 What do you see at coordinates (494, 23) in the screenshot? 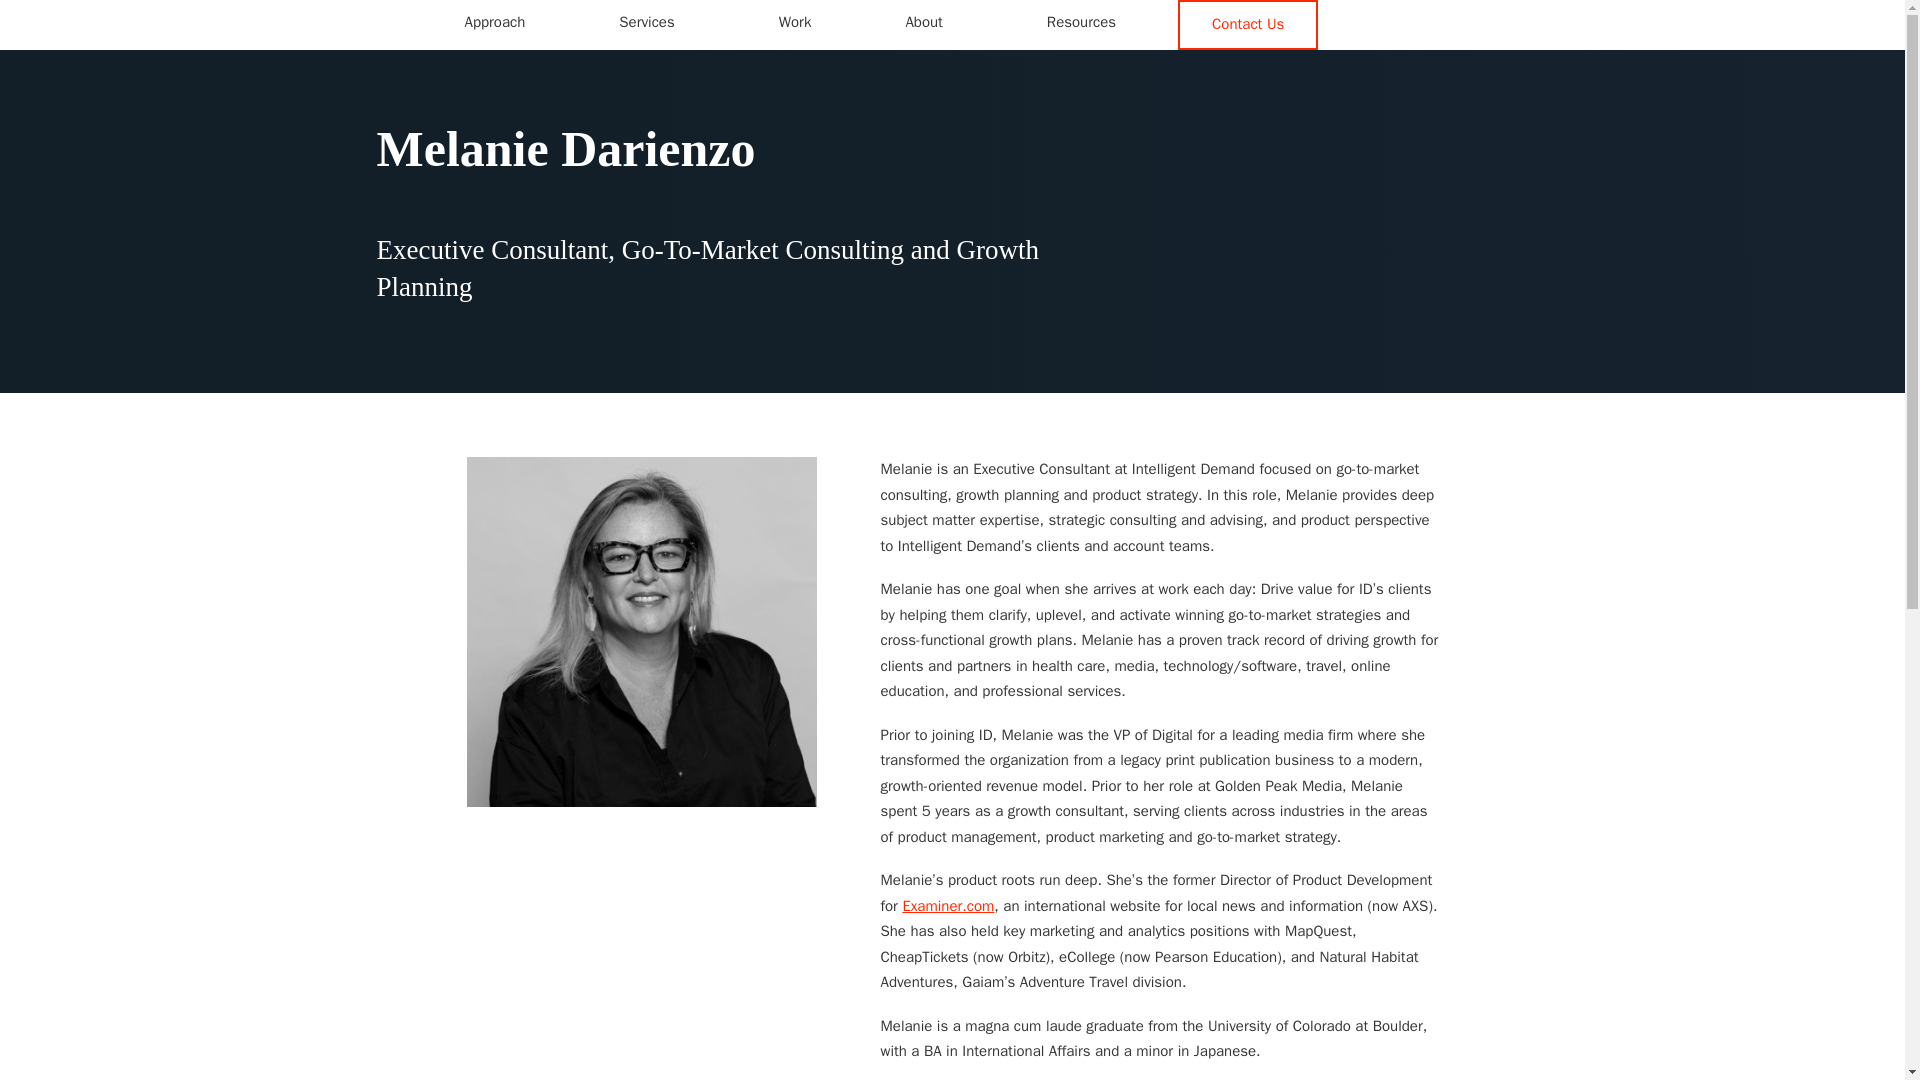
I see `Approach` at bounding box center [494, 23].